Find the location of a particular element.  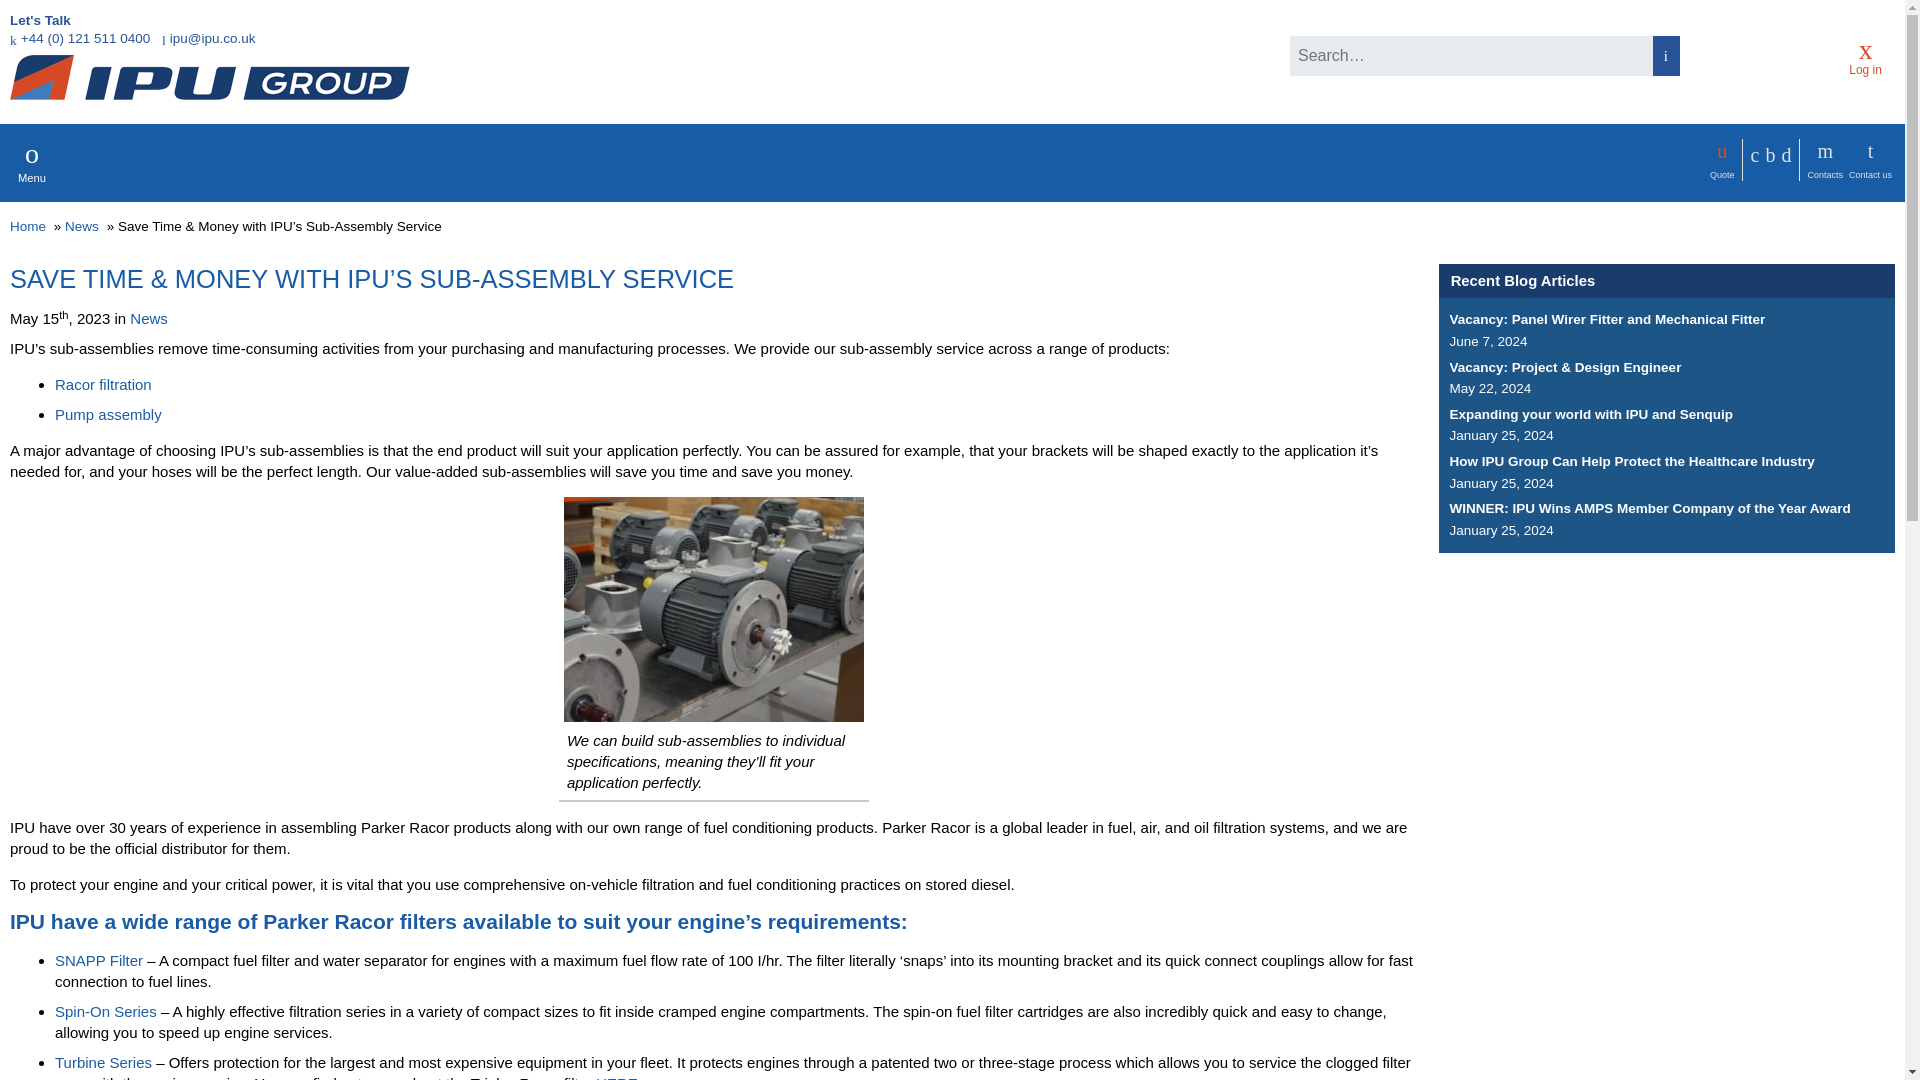

Email is located at coordinates (208, 38).